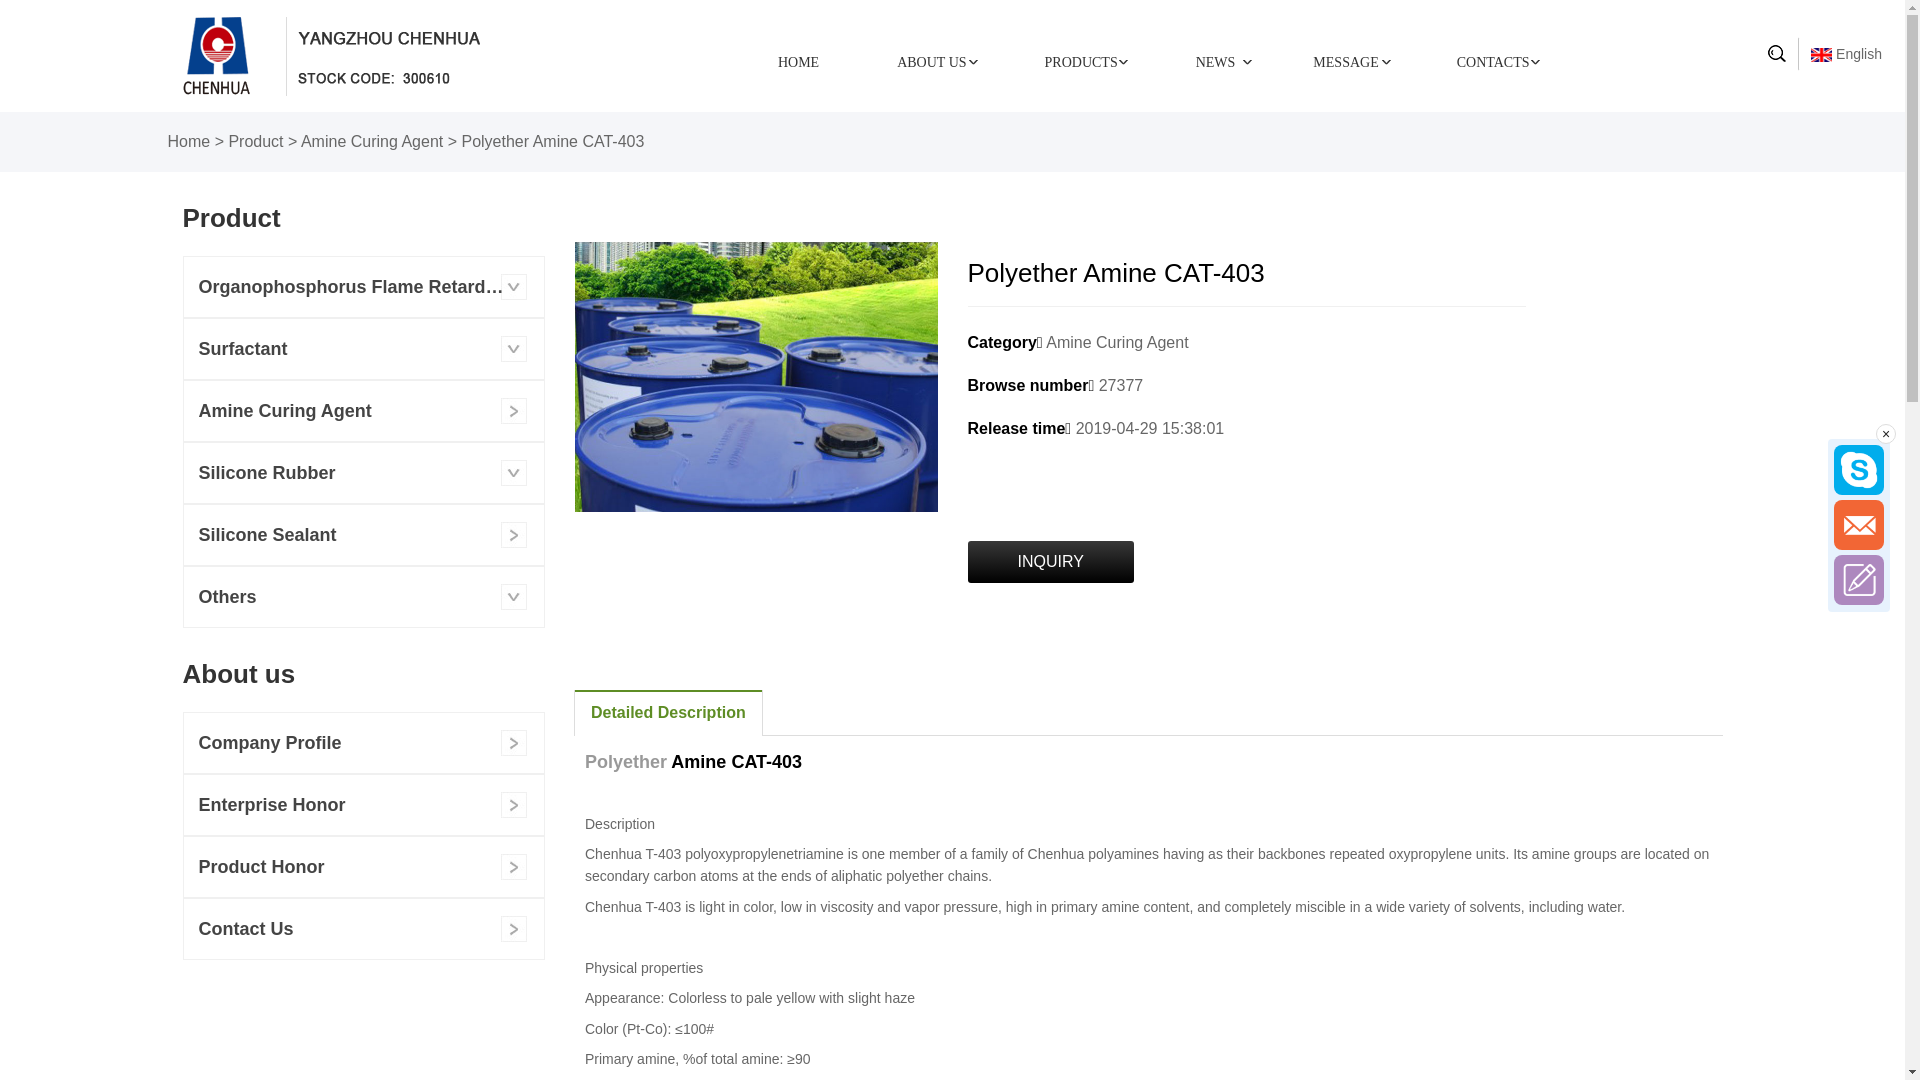  Describe the element at coordinates (364, 287) in the screenshot. I see `Organophosphorus Flame Retardants` at that location.